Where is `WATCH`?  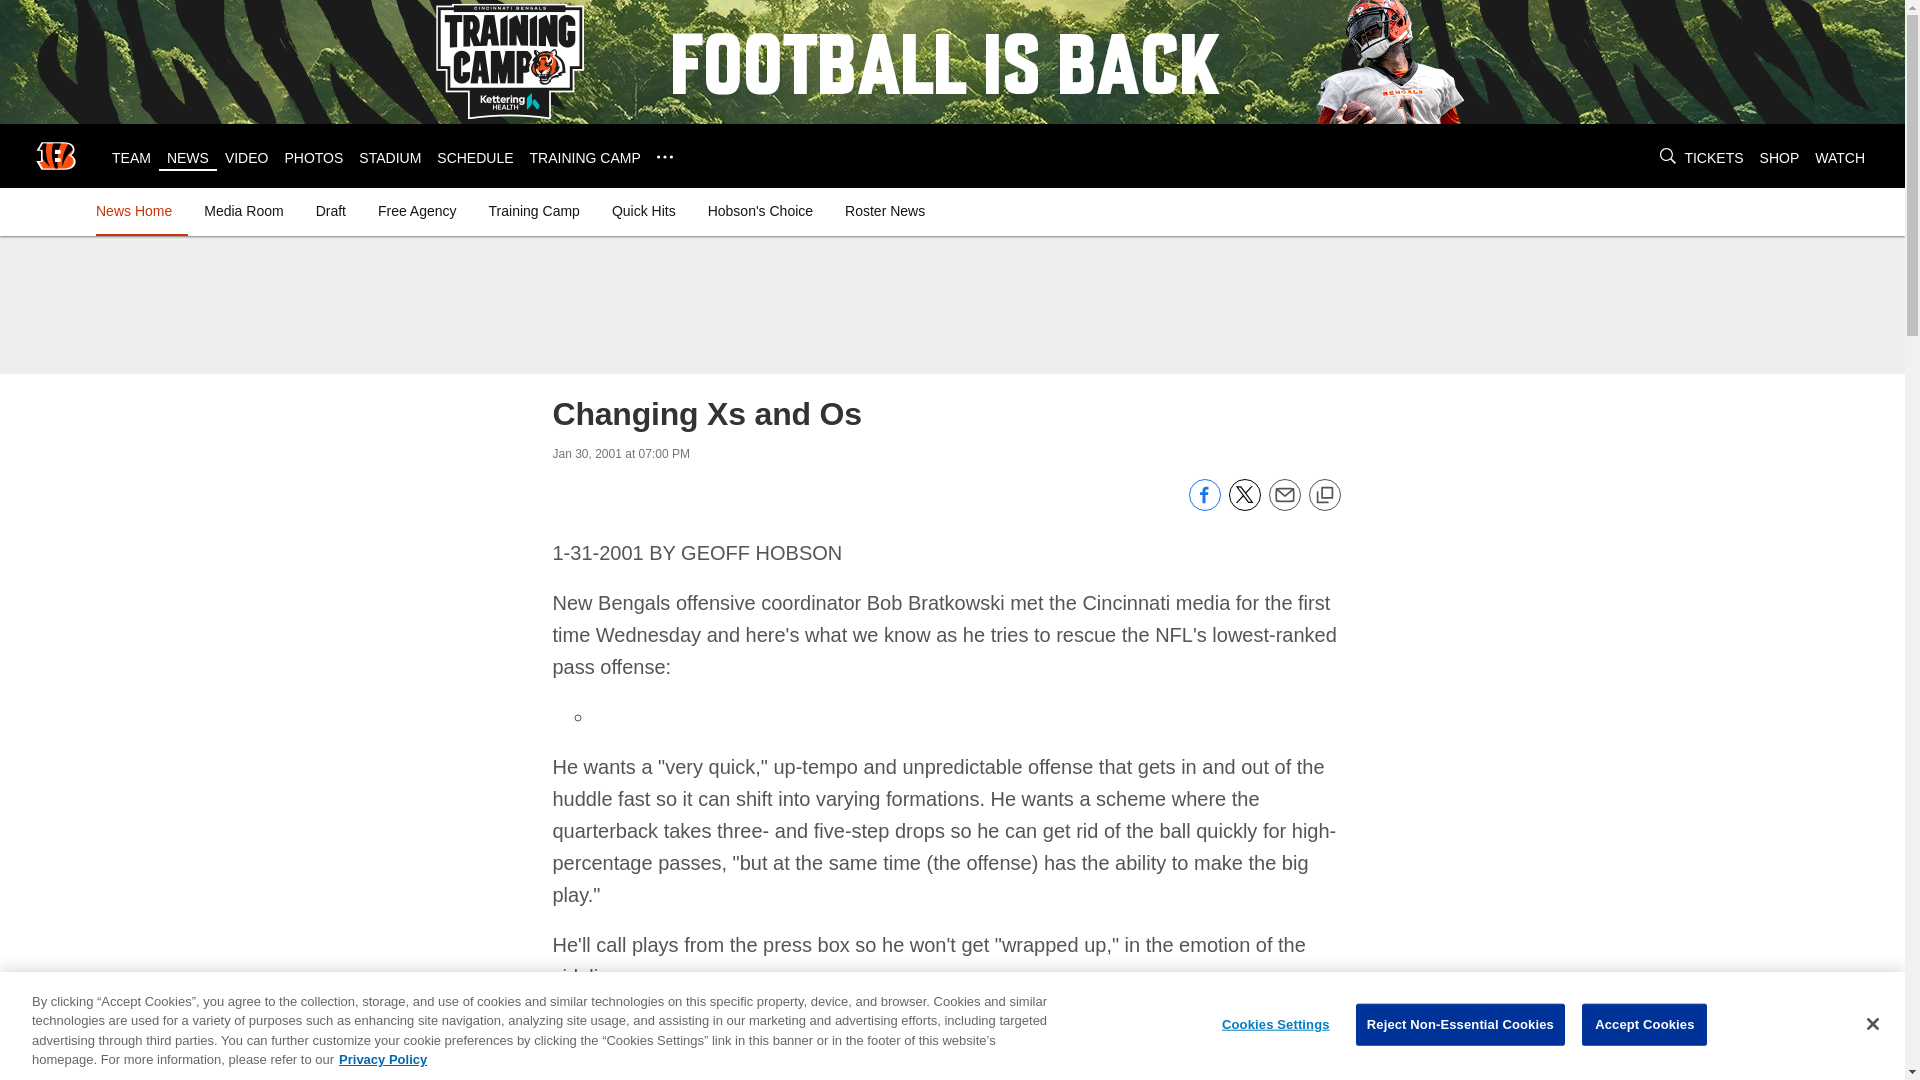
WATCH is located at coordinates (1839, 158).